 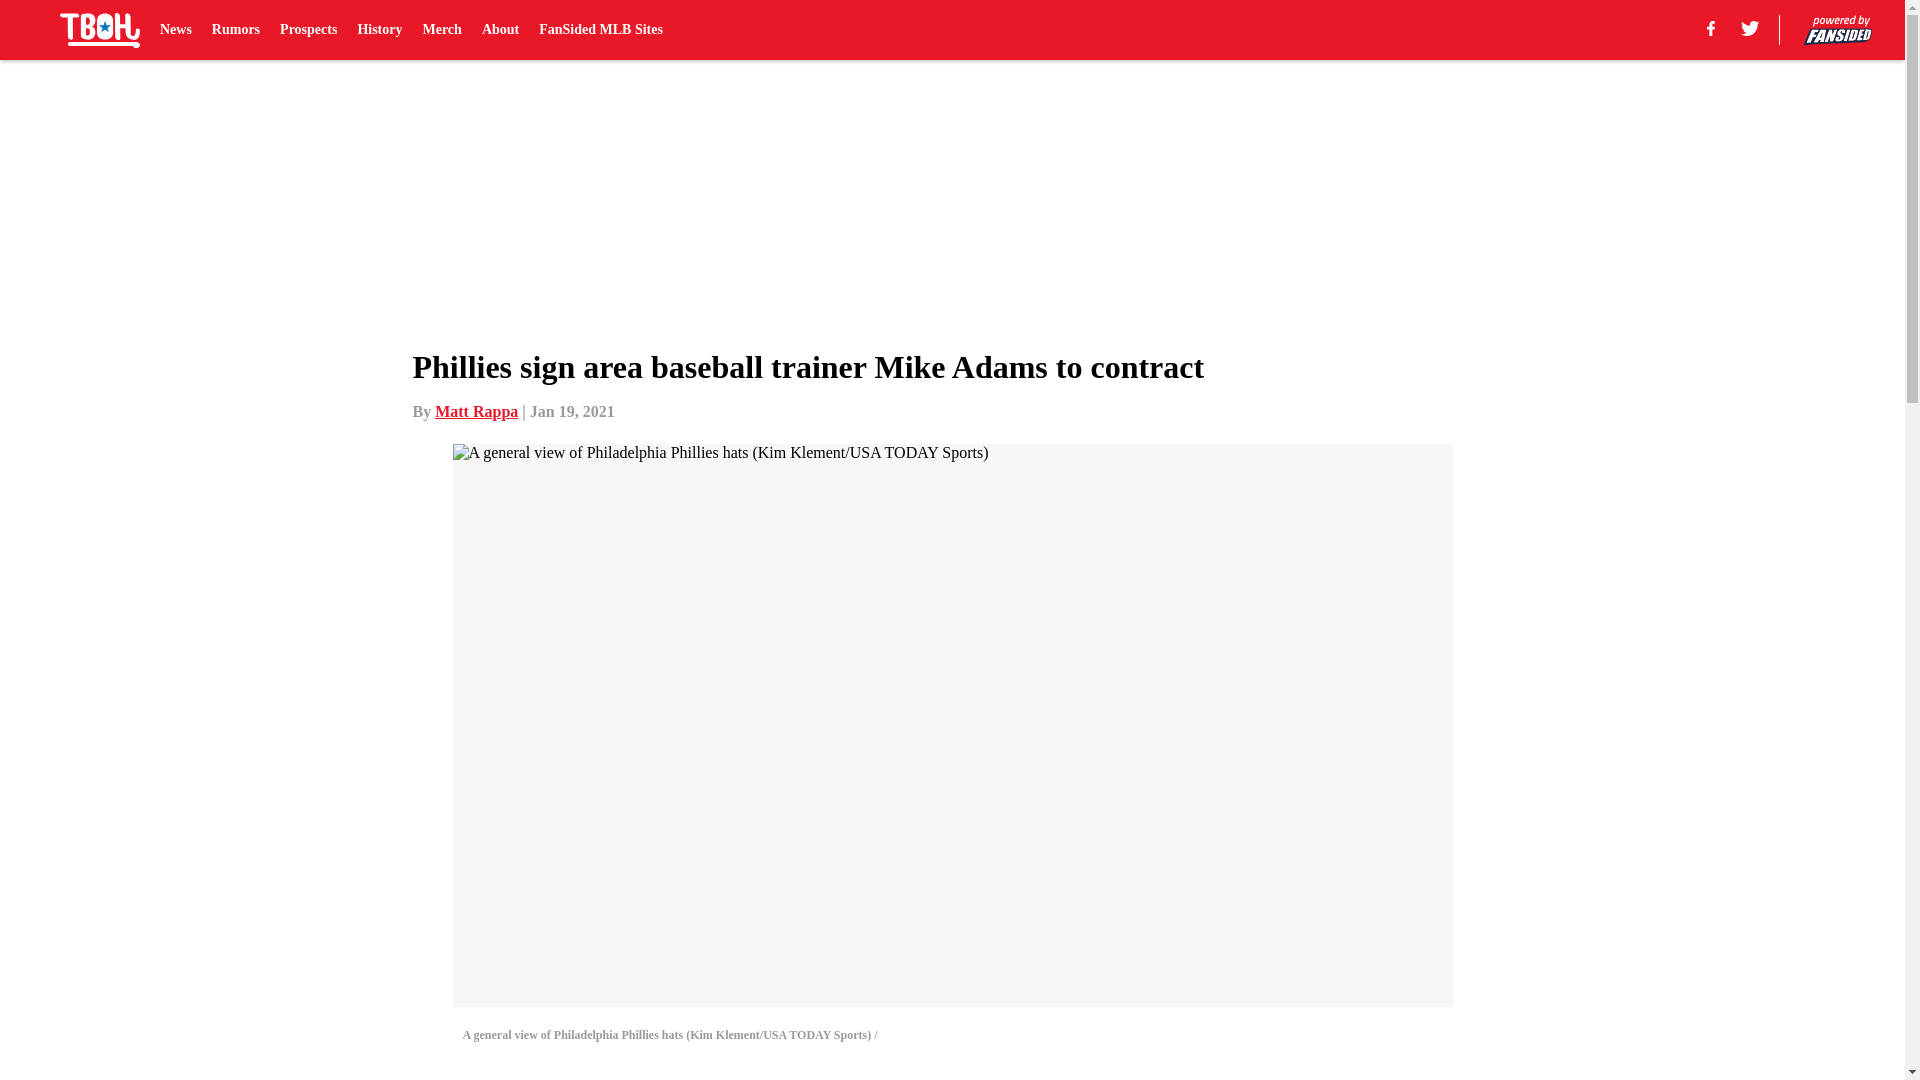 I want to click on Prospects, so click(x=308, y=30).